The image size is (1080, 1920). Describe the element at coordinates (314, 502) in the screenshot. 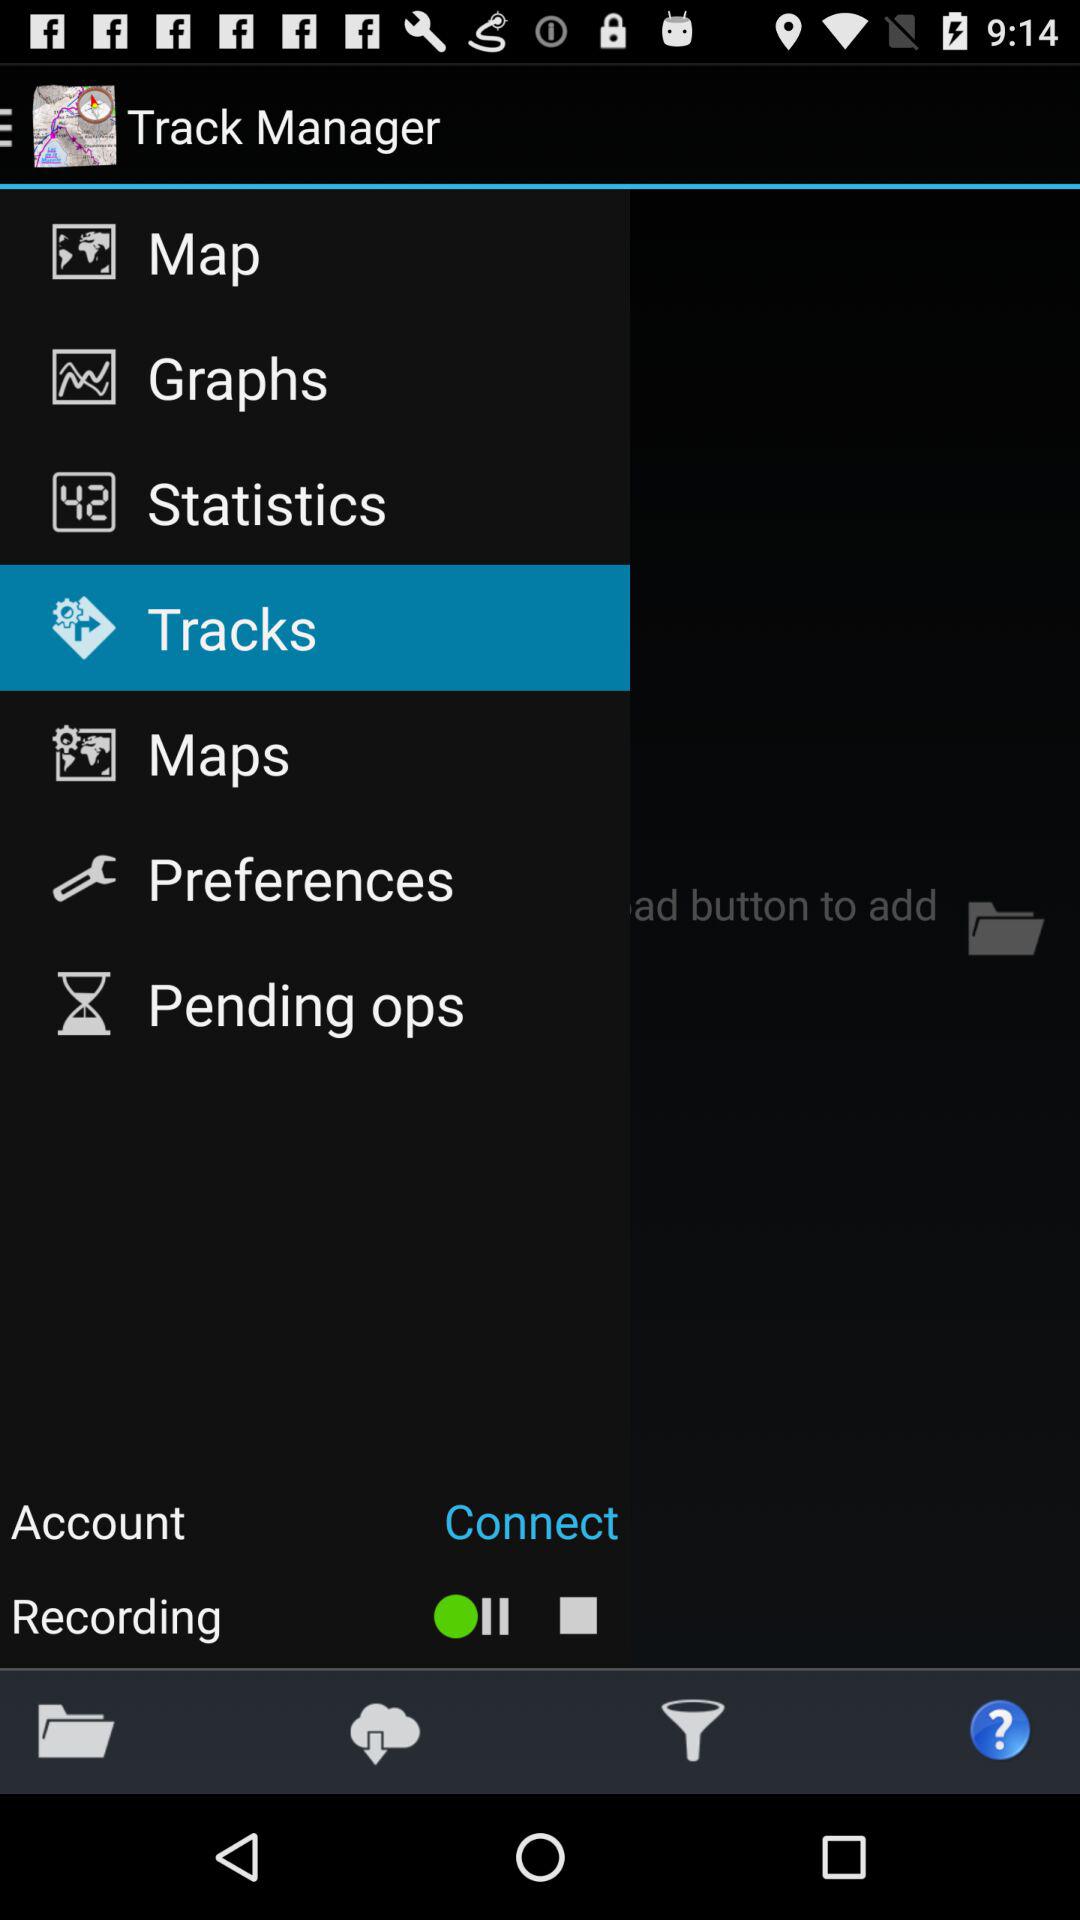

I see `turn off icon above tracks` at that location.